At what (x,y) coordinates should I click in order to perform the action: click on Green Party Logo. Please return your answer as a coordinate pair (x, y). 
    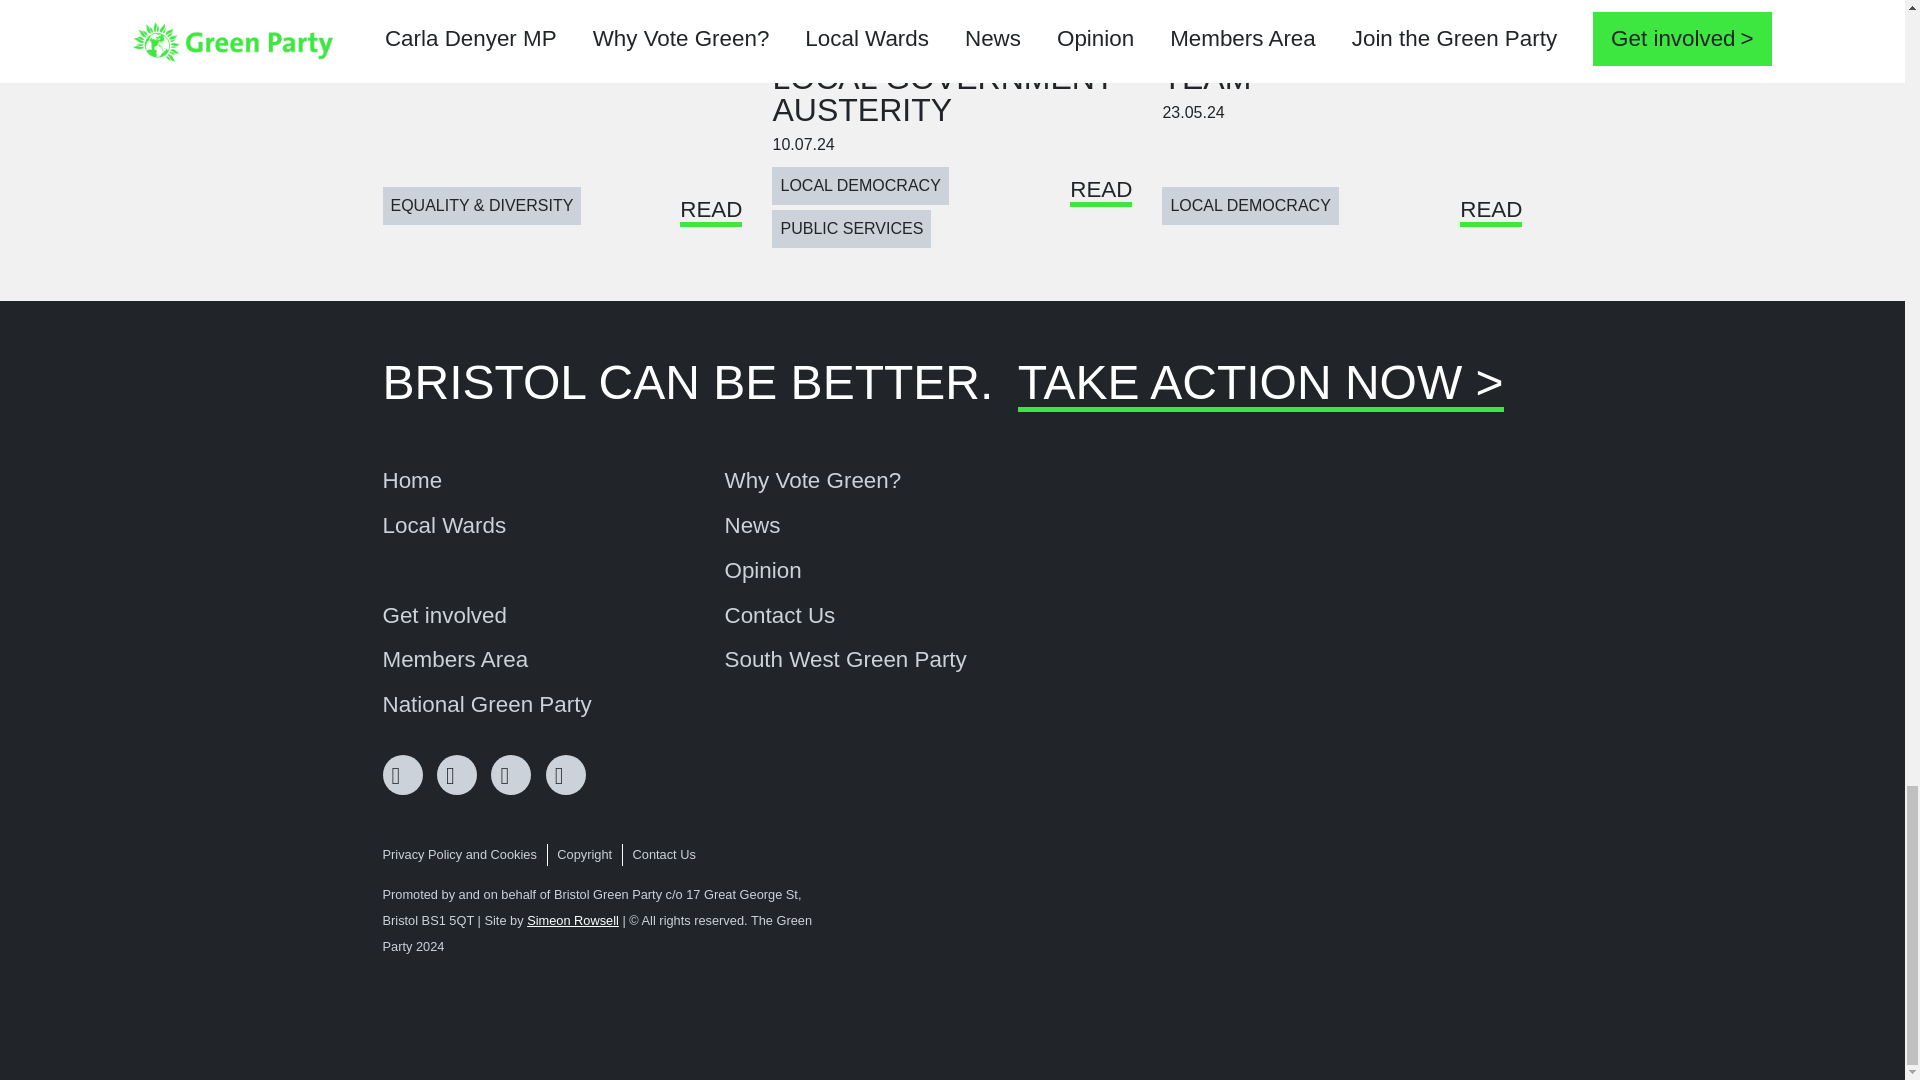
    Looking at the image, I should click on (1447, 957).